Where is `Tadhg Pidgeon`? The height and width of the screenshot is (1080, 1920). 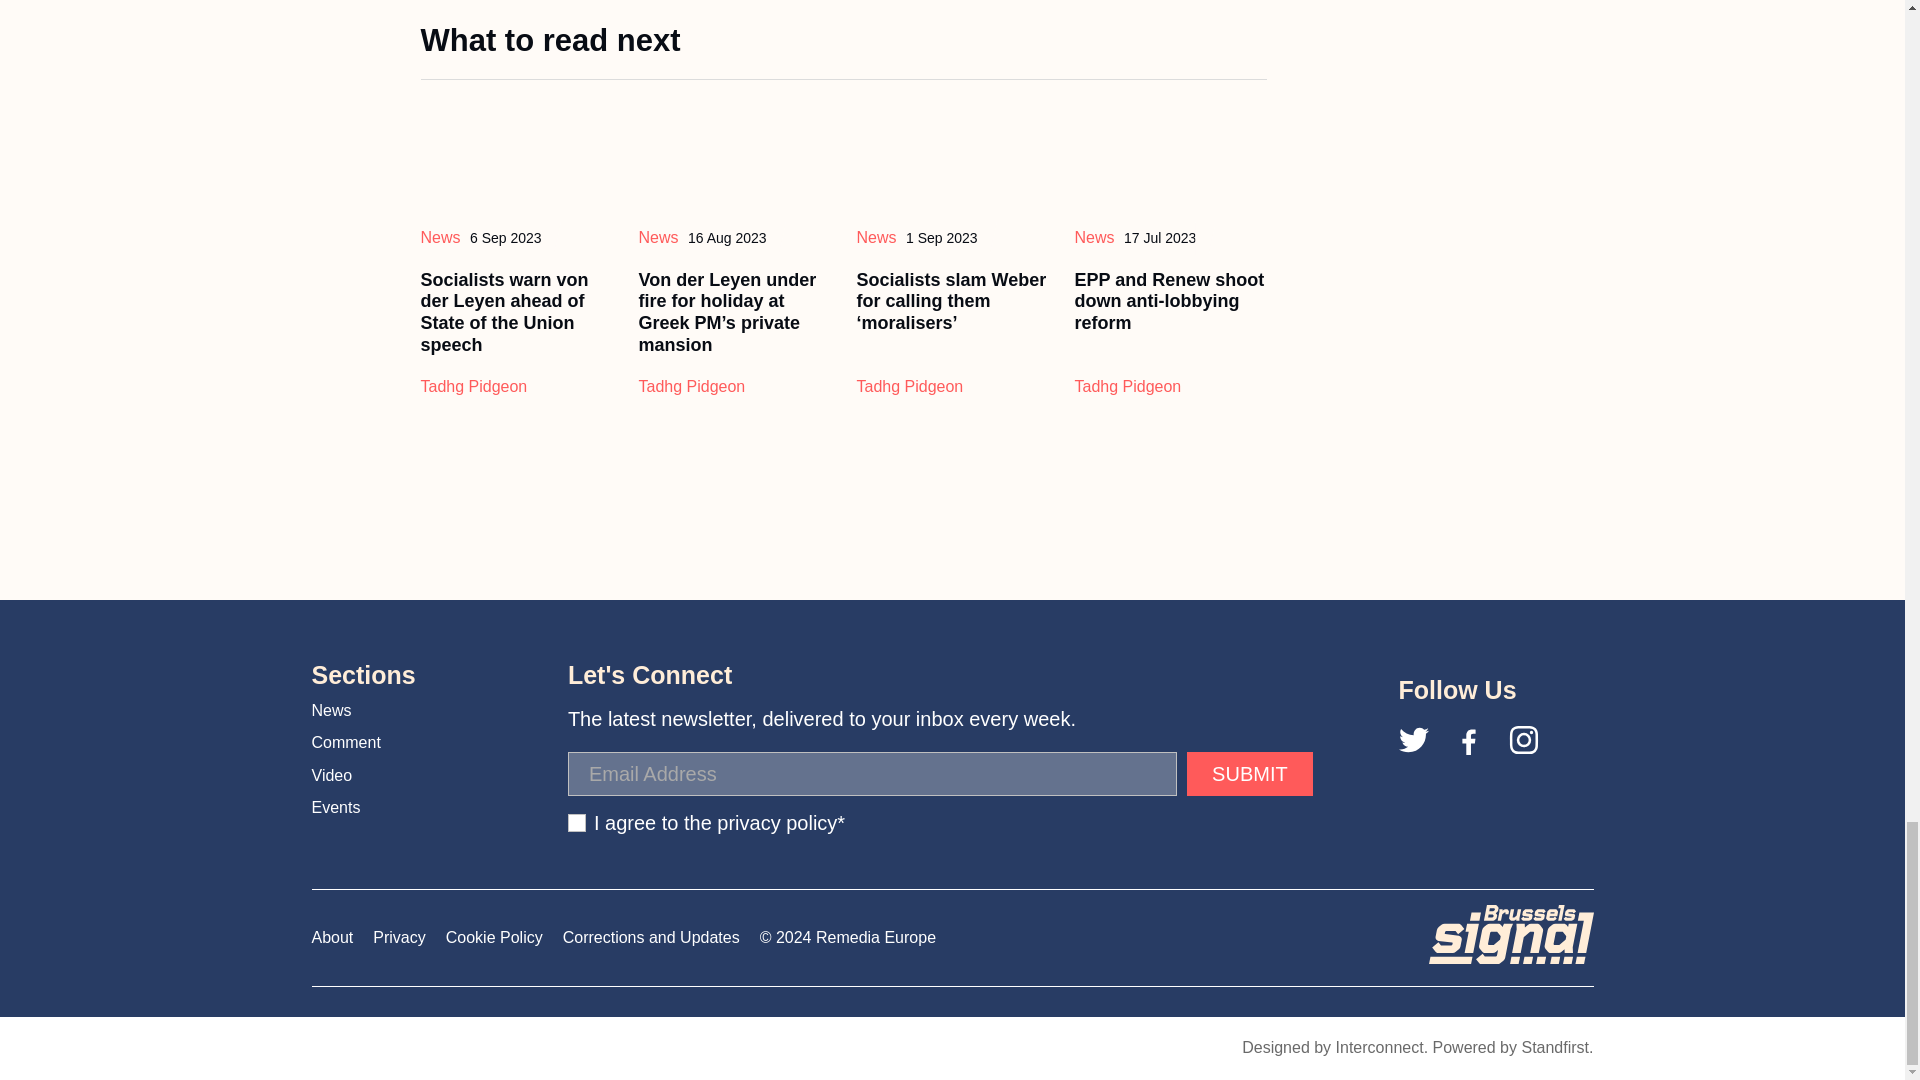
Tadhg Pidgeon is located at coordinates (690, 386).